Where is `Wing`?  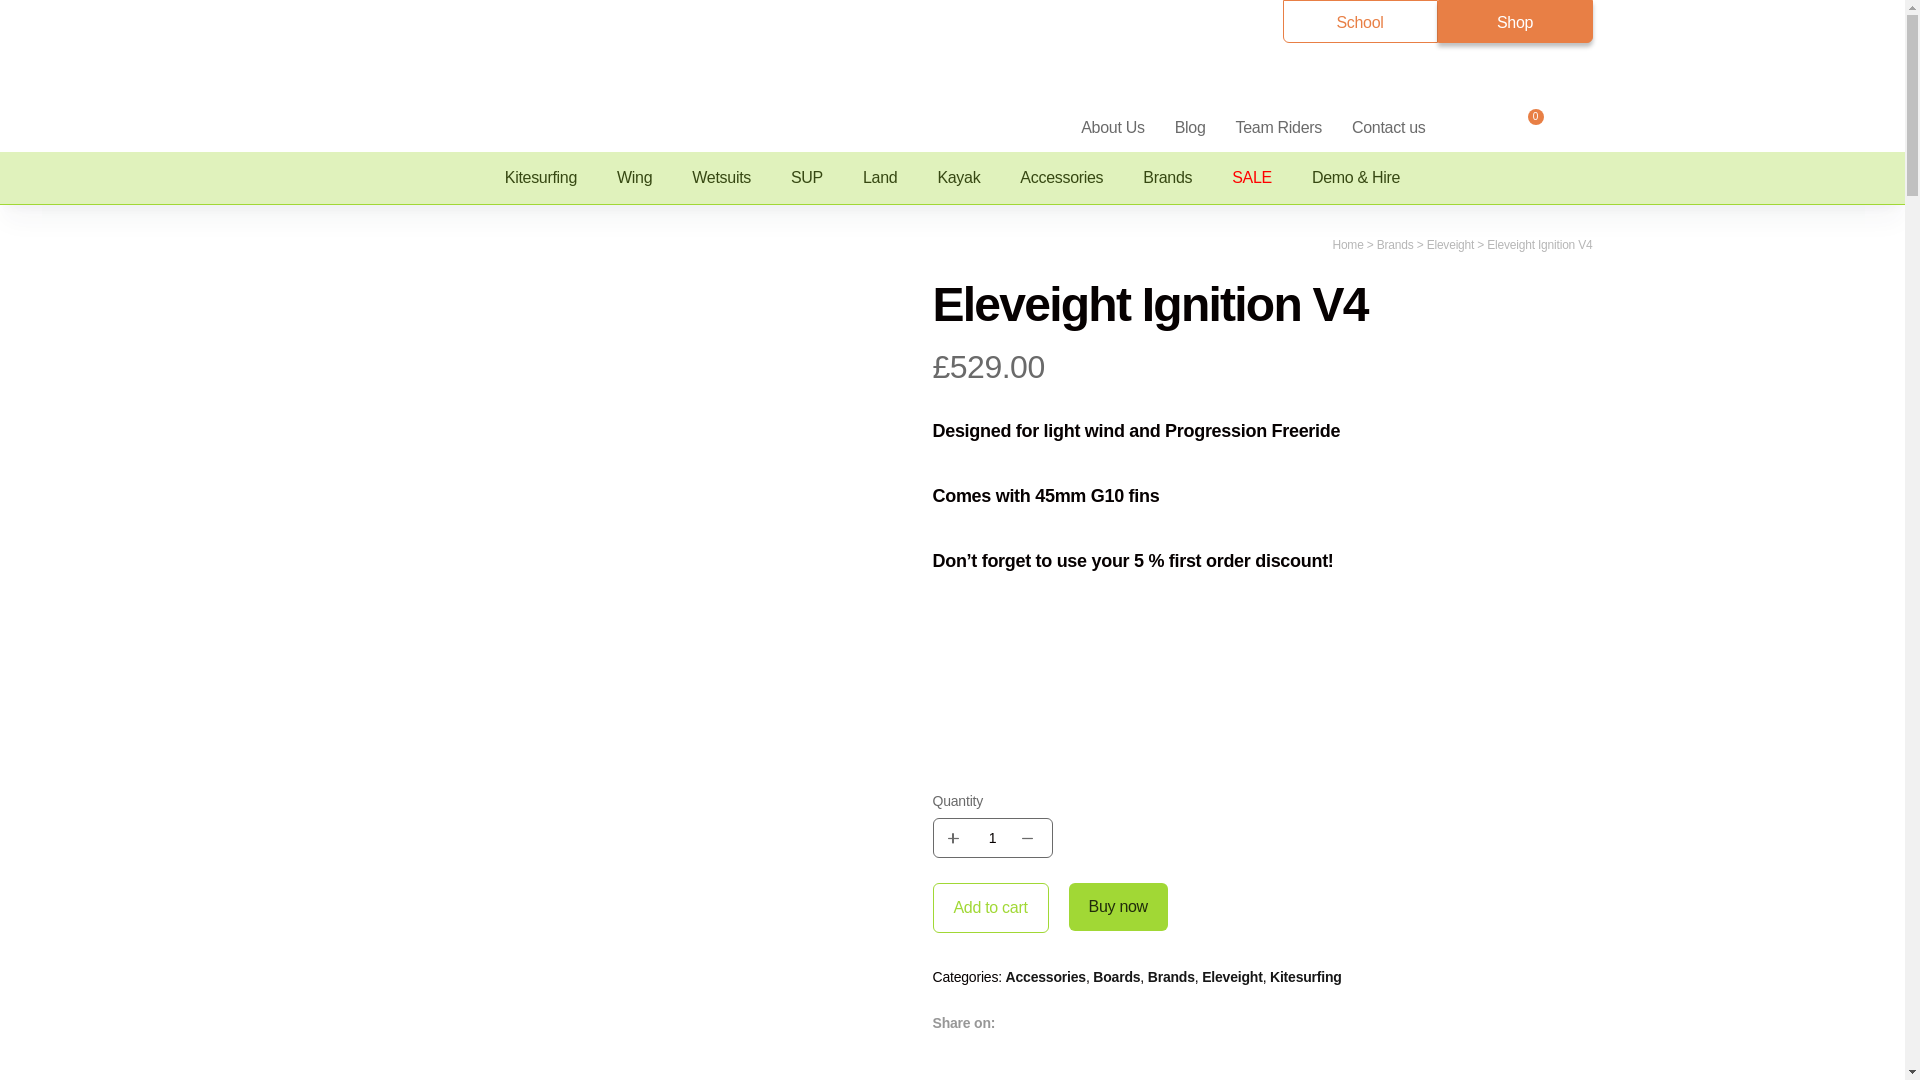 Wing is located at coordinates (634, 178).